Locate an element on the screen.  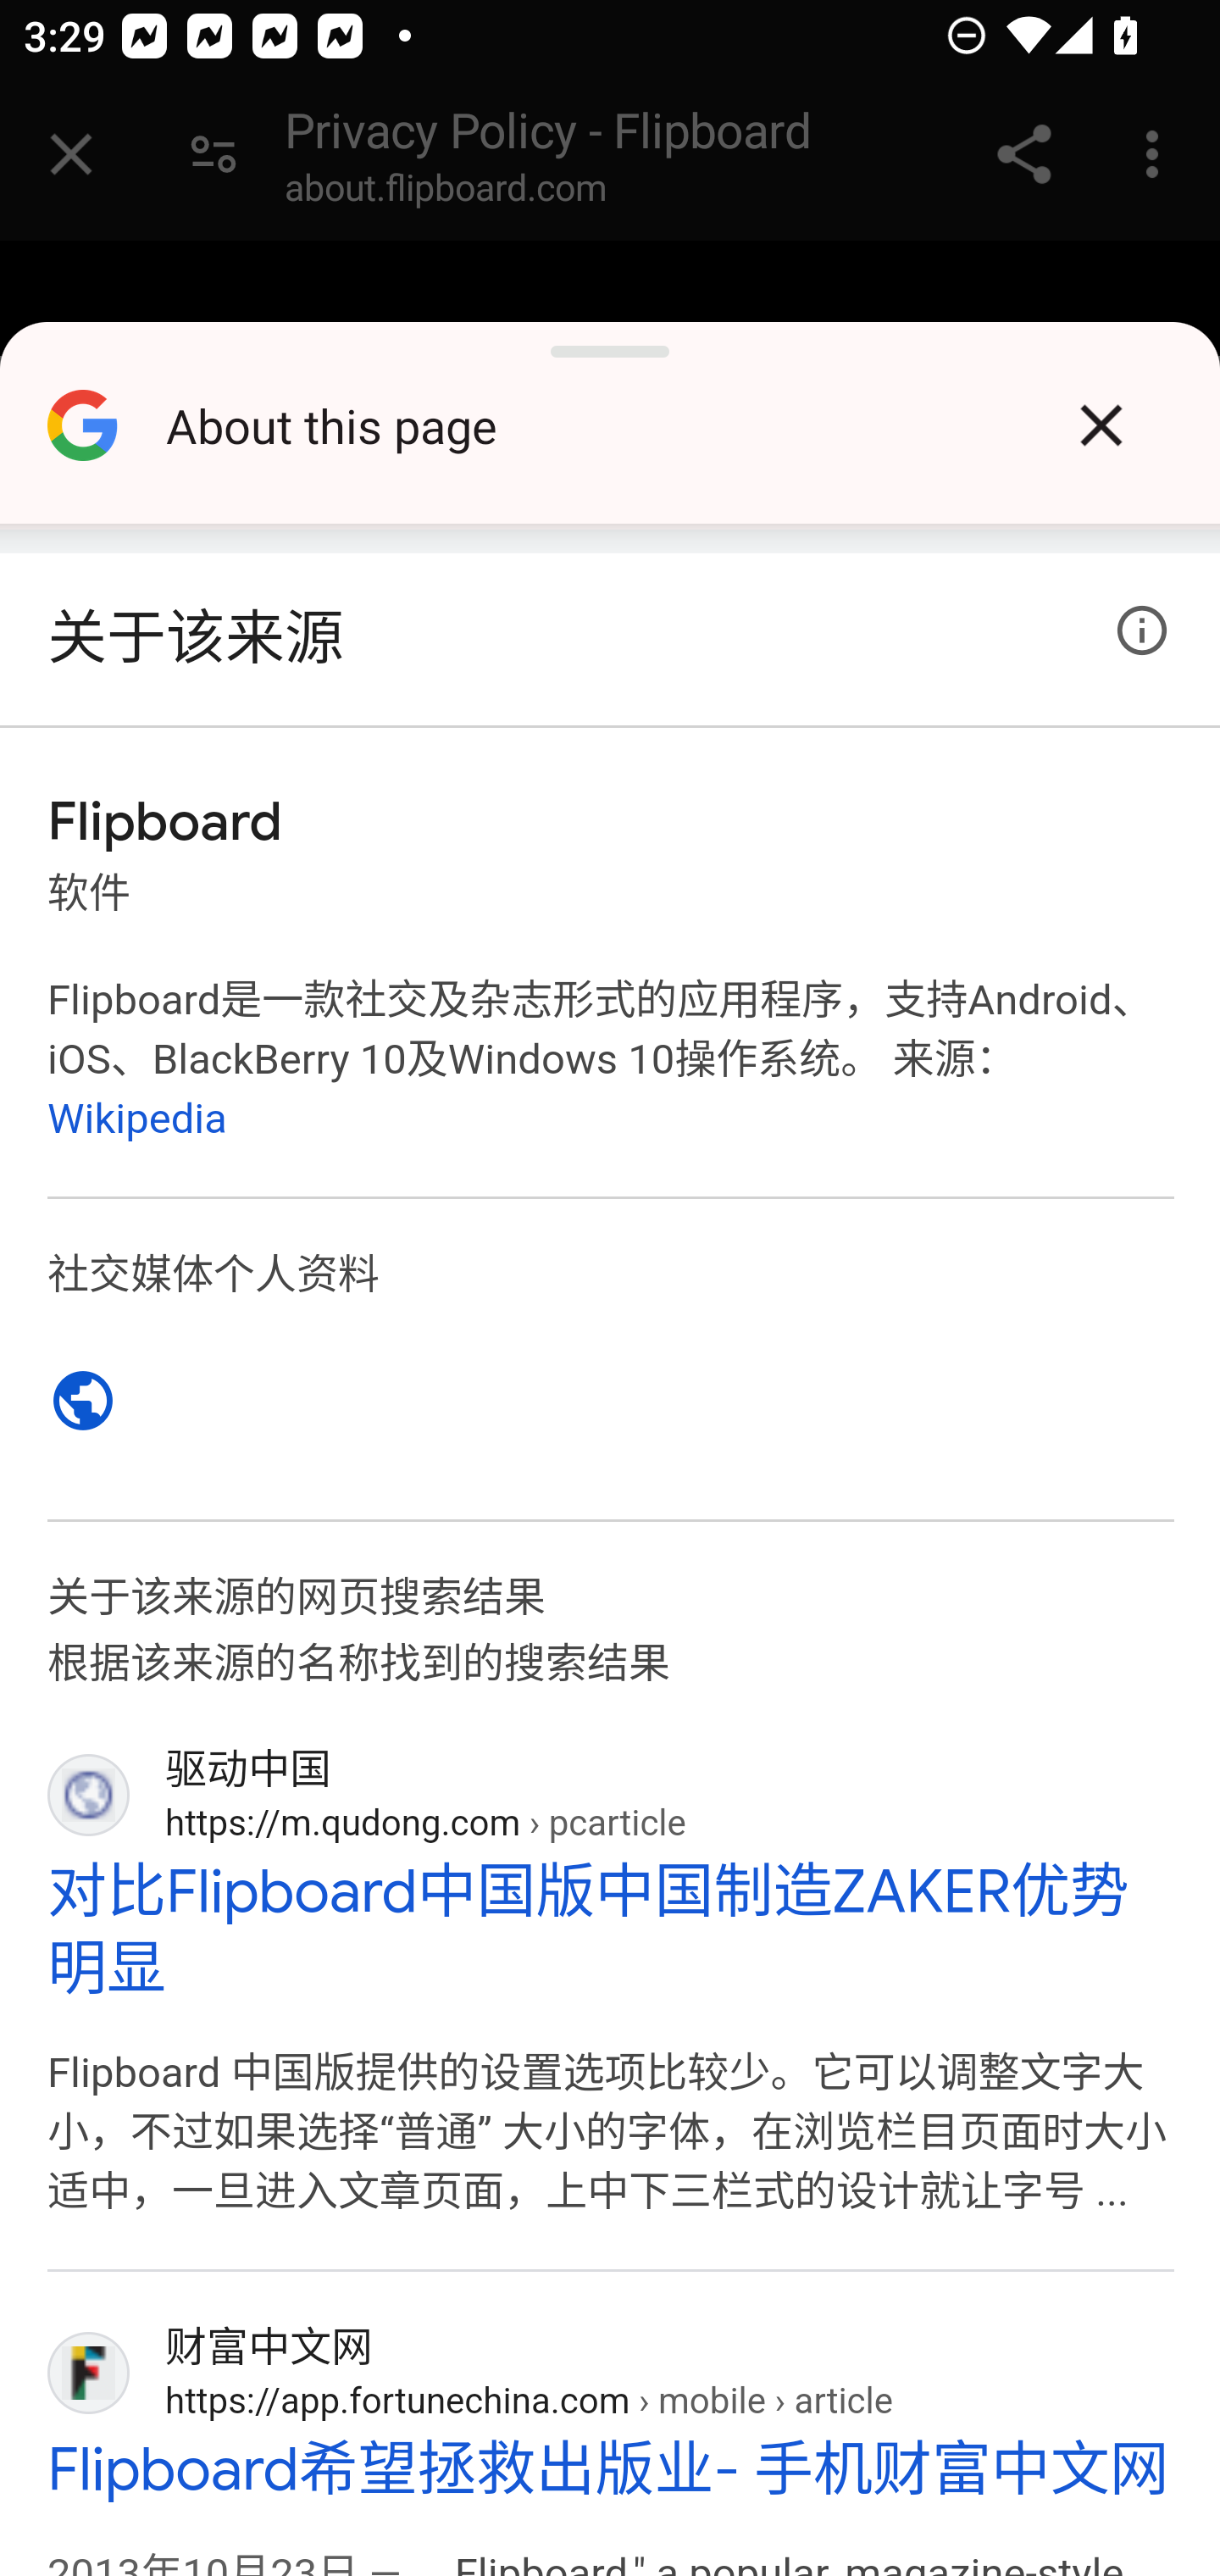
来源相关帮助 is located at coordinates (1142, 630).